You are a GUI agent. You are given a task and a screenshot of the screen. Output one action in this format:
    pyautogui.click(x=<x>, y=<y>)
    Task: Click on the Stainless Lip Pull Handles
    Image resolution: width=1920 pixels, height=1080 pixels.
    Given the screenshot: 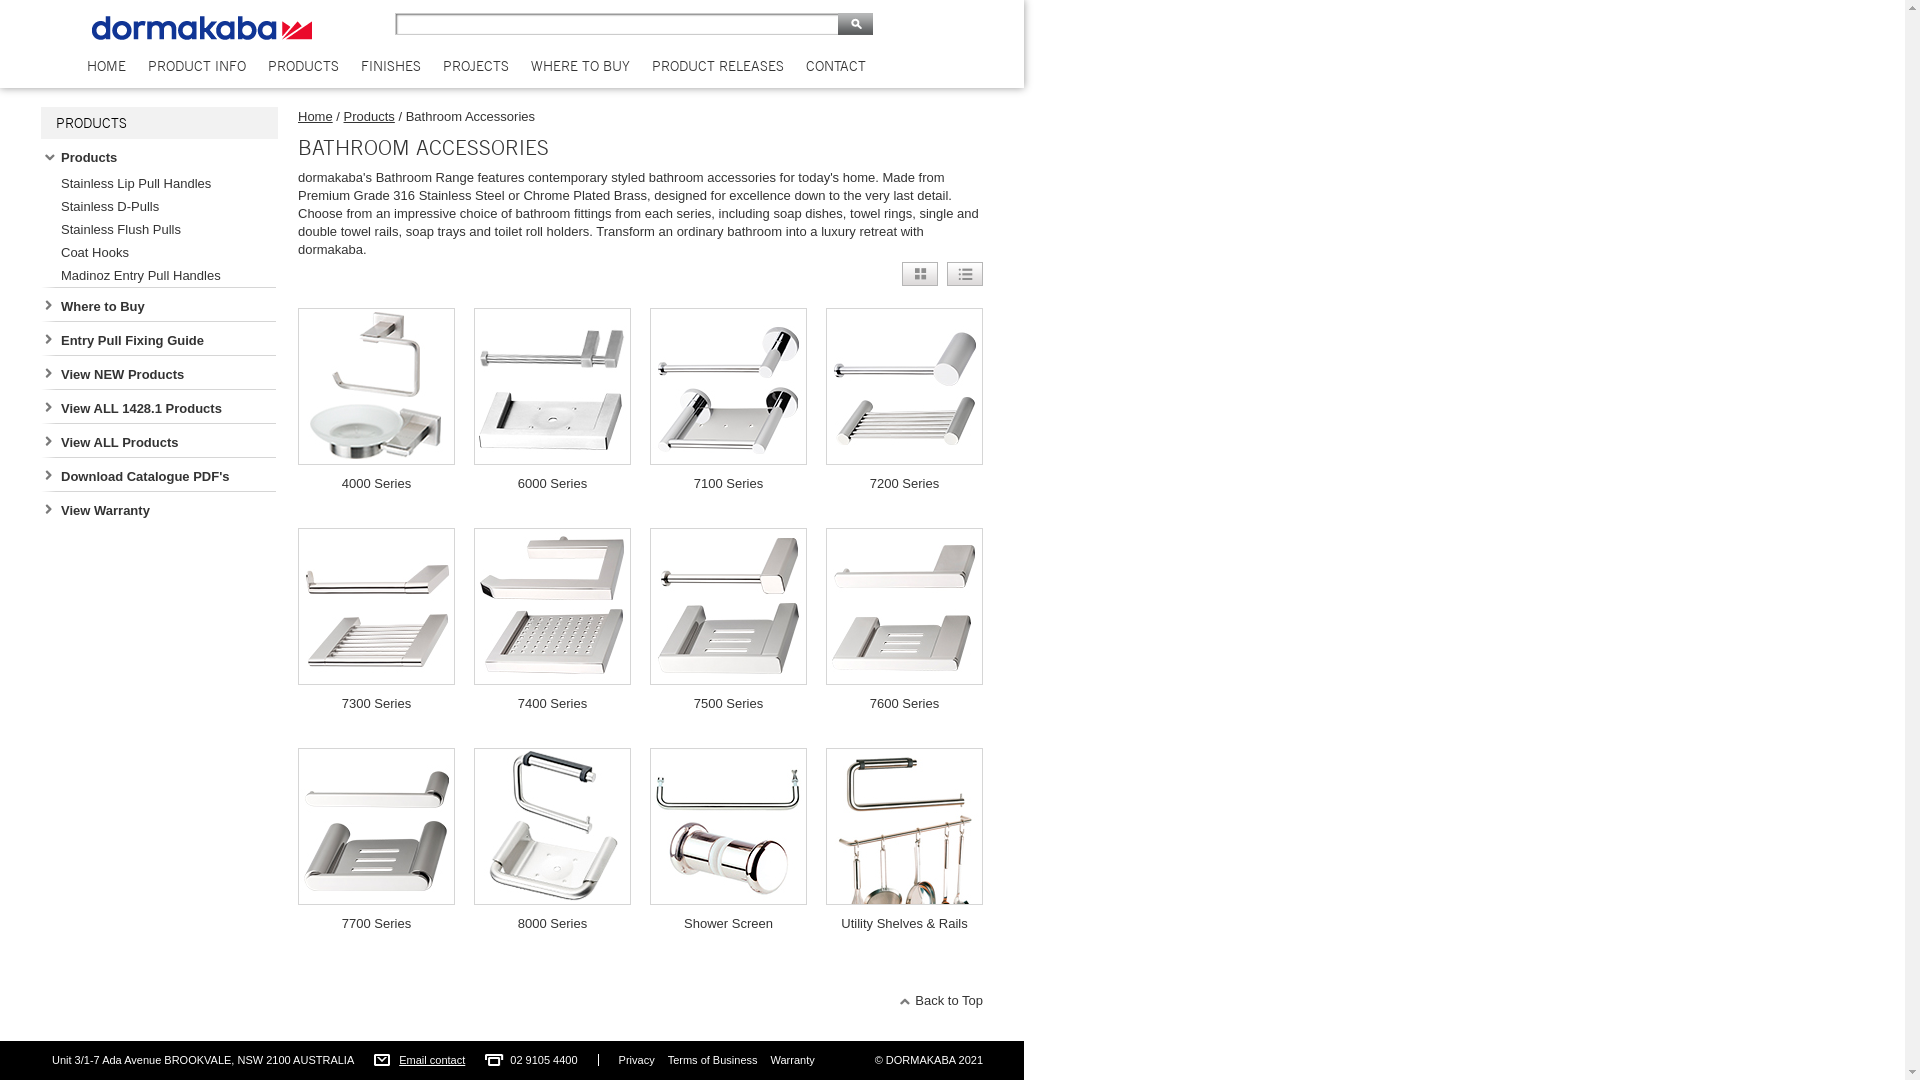 What is the action you would take?
    pyautogui.click(x=166, y=182)
    